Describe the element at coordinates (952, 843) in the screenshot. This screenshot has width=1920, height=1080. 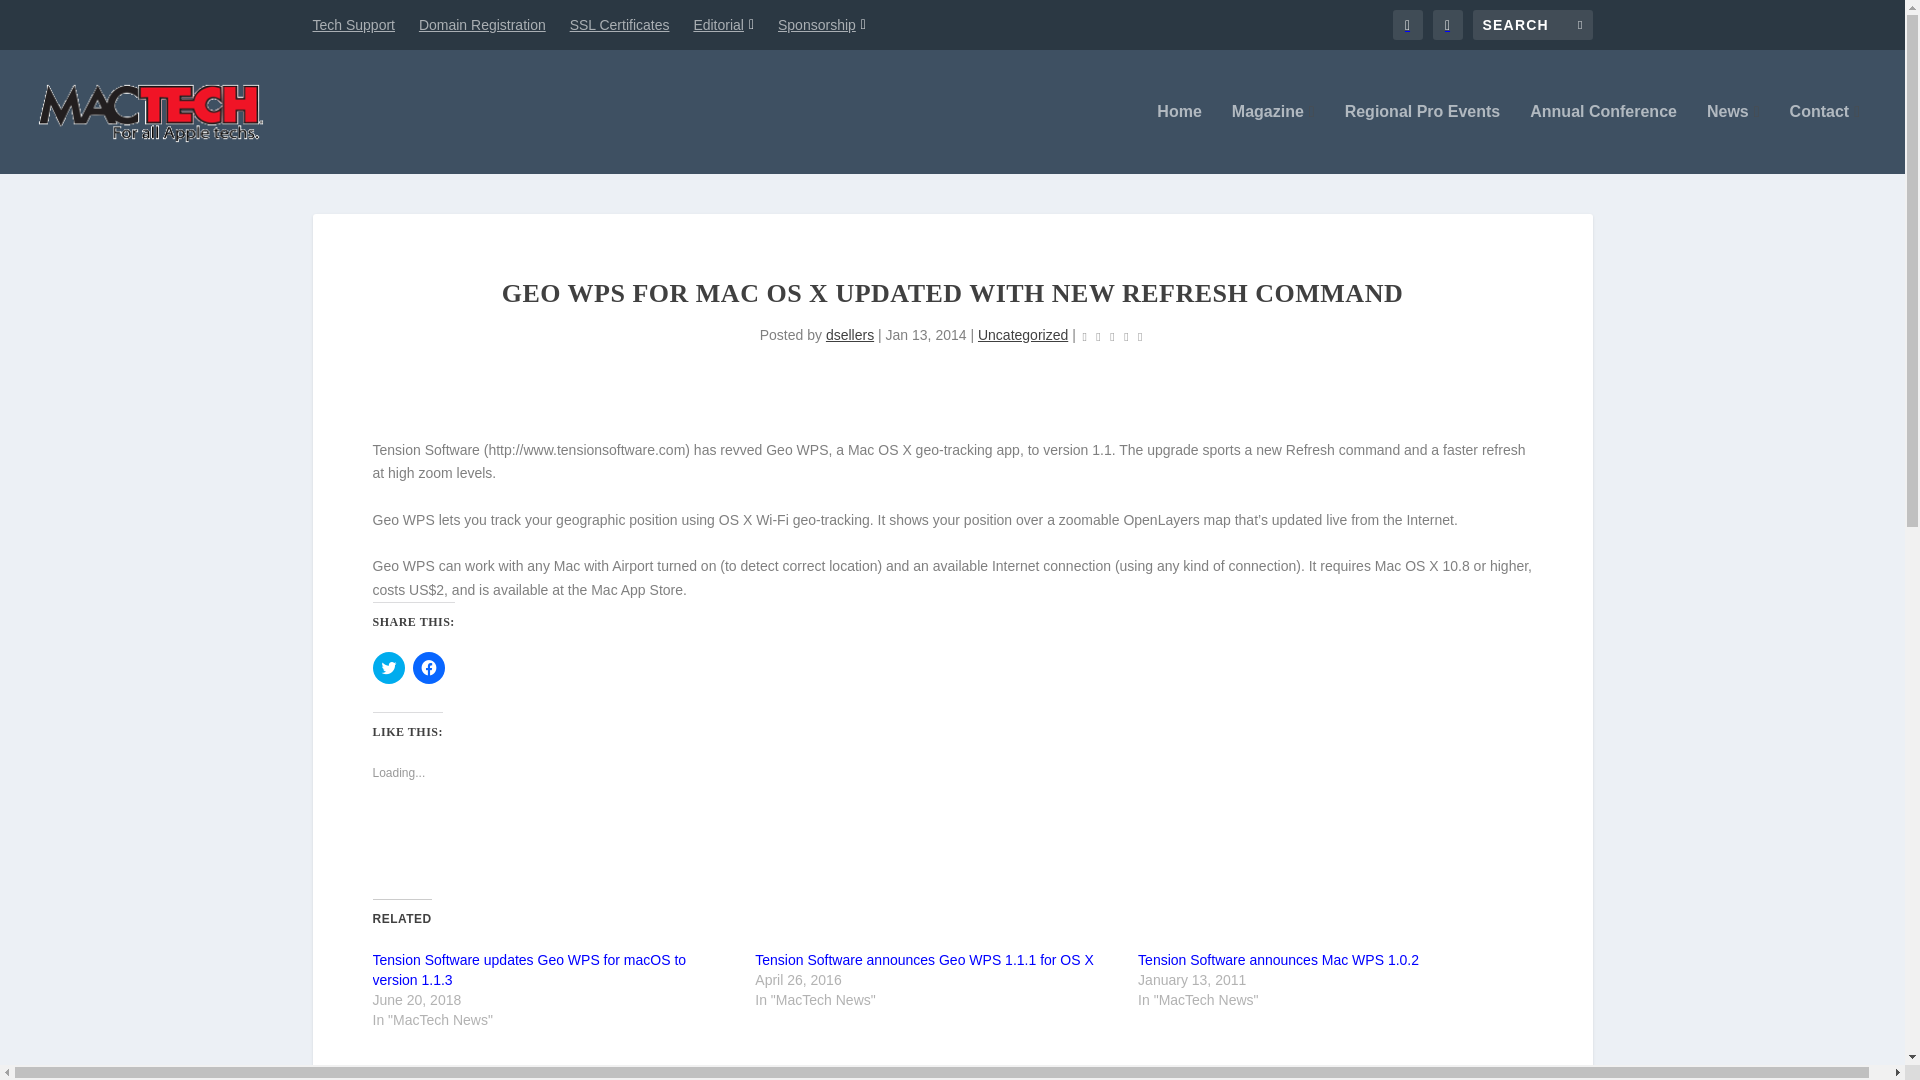
I see `Like or Reblog` at that location.